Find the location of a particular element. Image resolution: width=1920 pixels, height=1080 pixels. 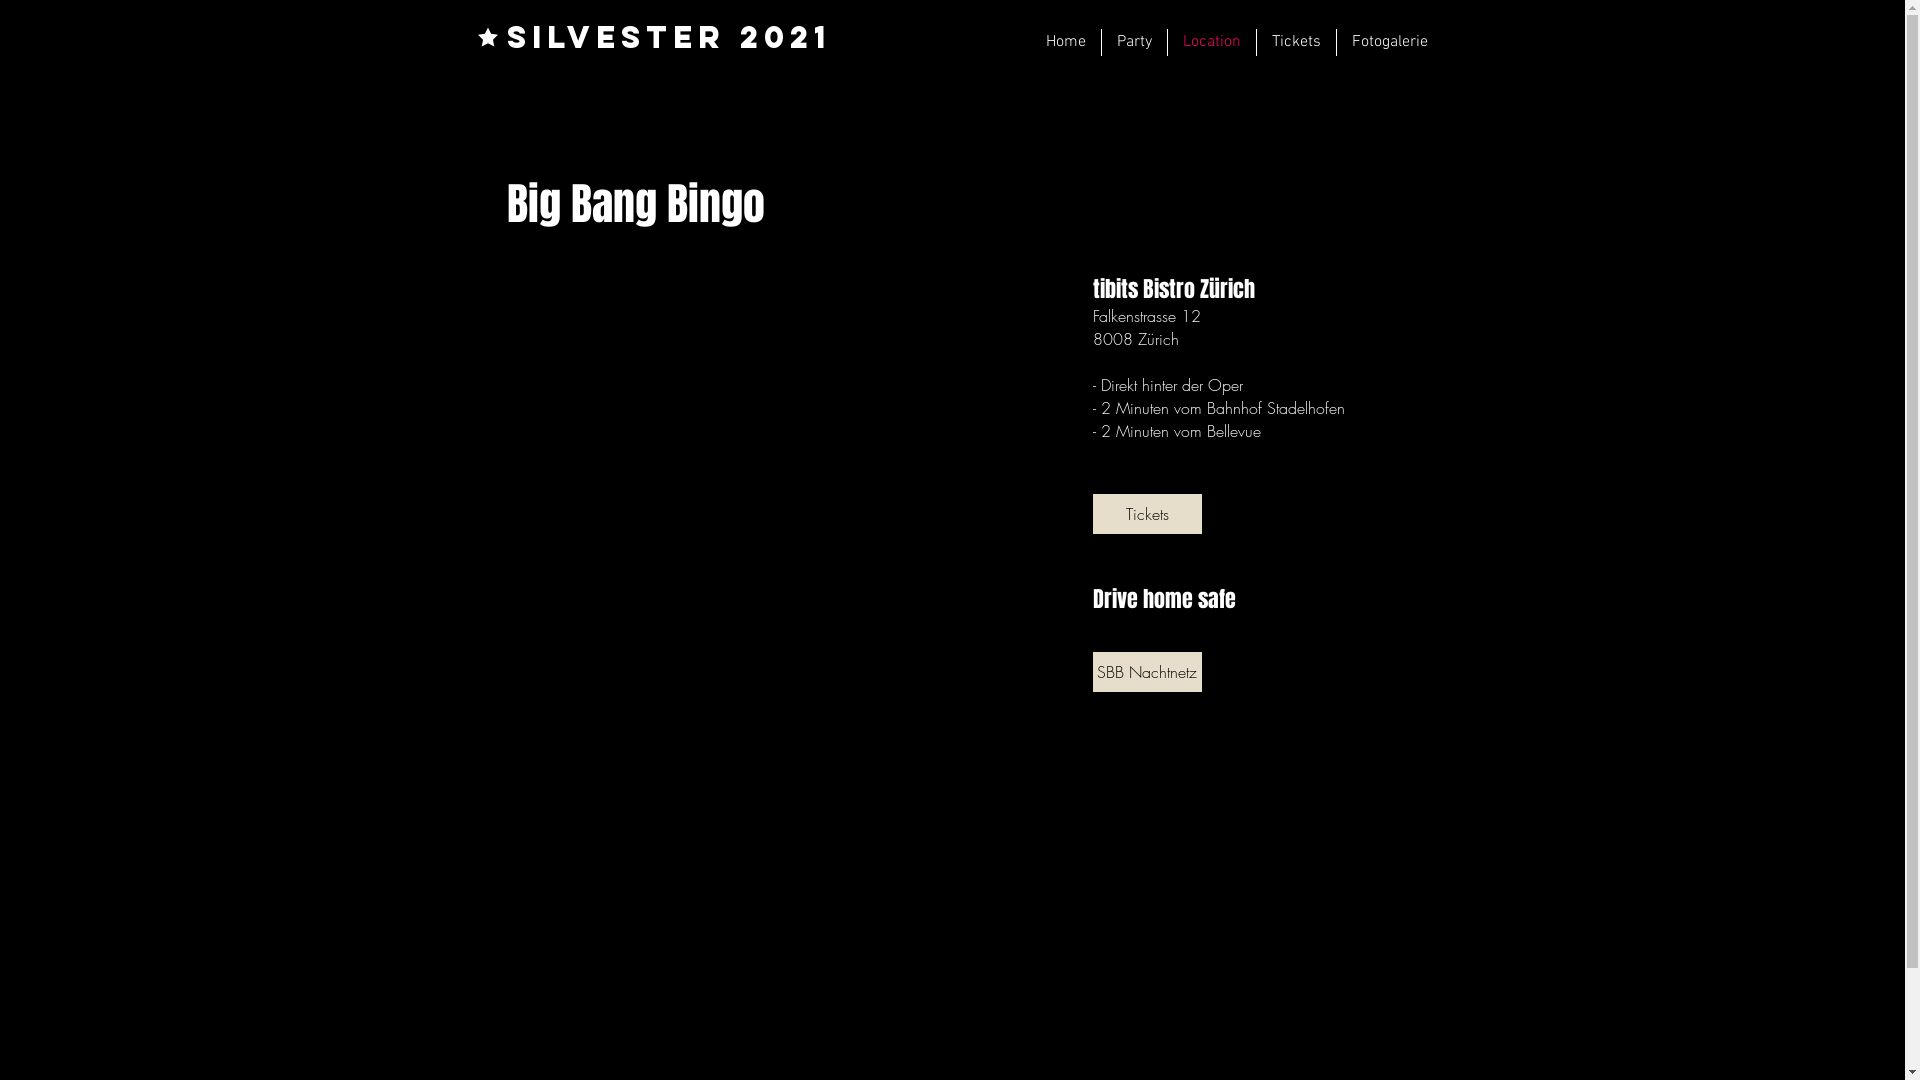

Party is located at coordinates (1134, 42).